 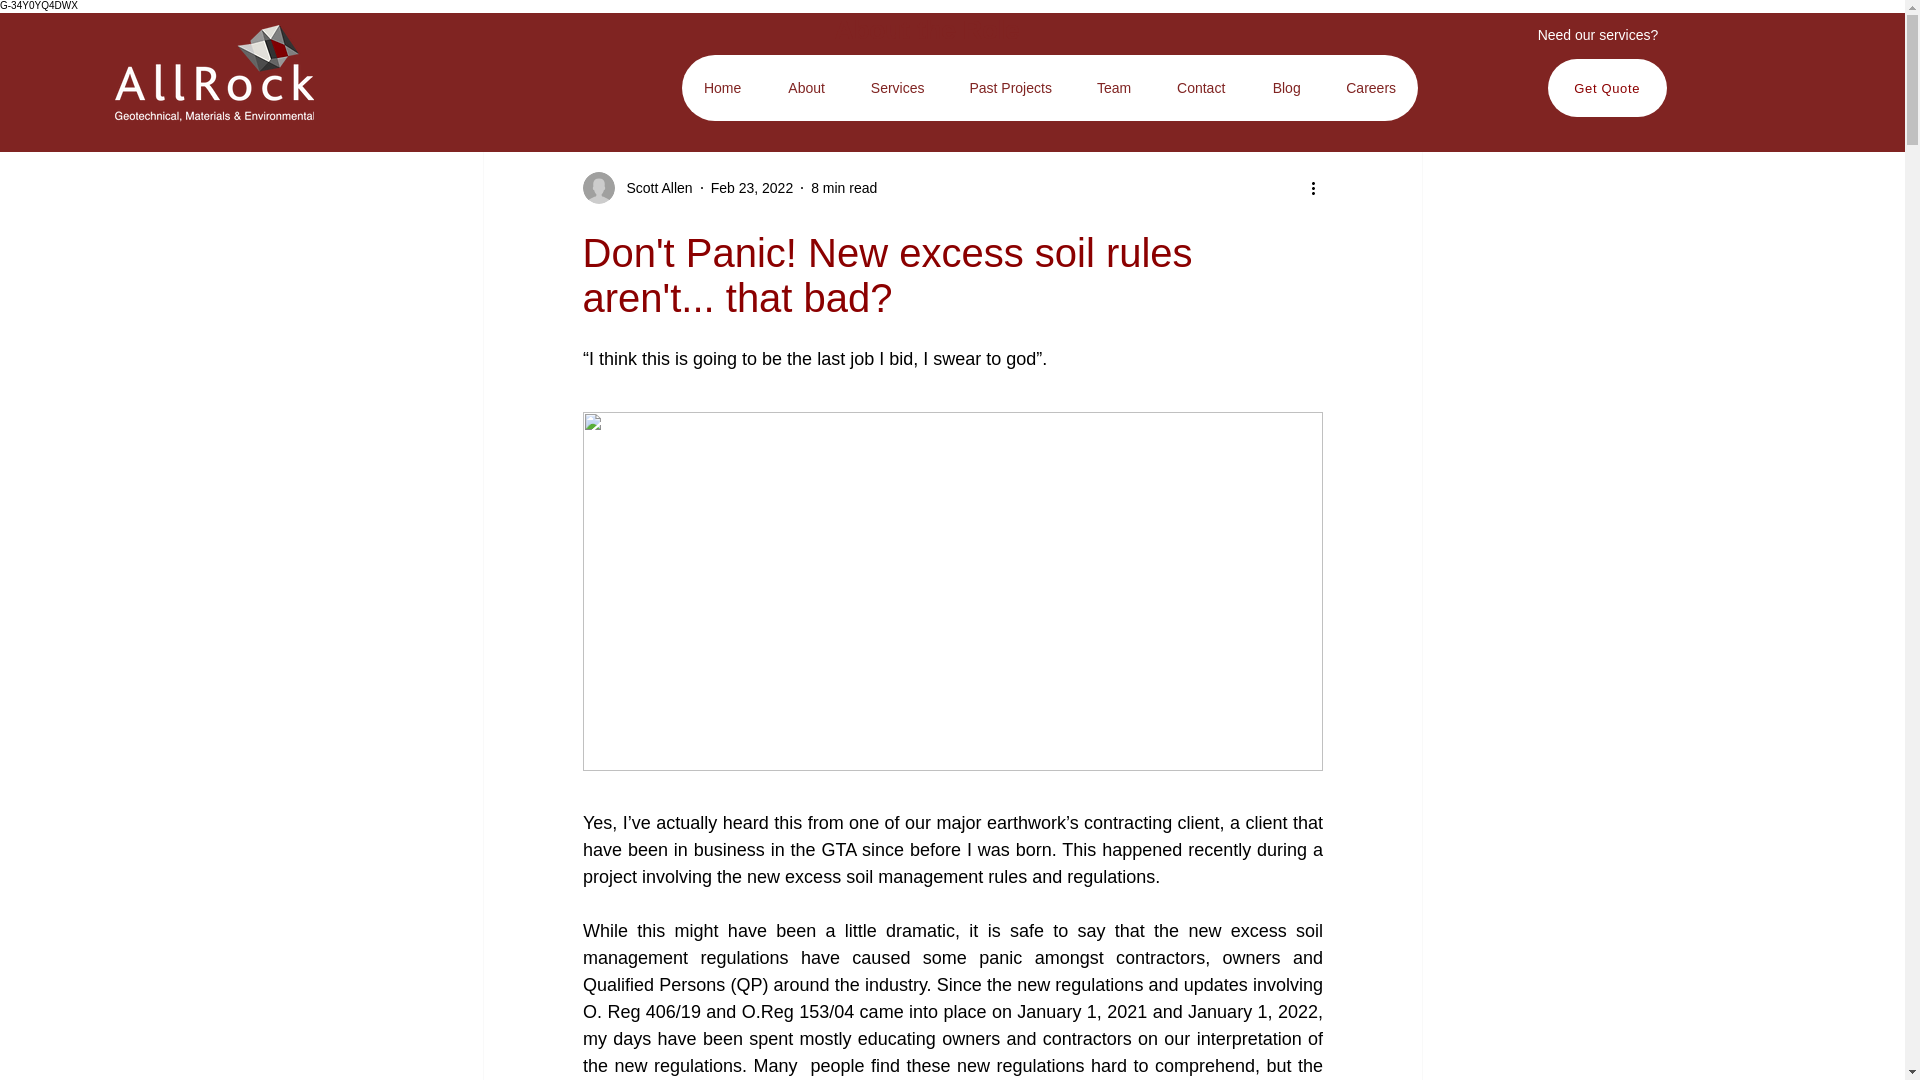 I want to click on Careers, so click(x=1371, y=88).